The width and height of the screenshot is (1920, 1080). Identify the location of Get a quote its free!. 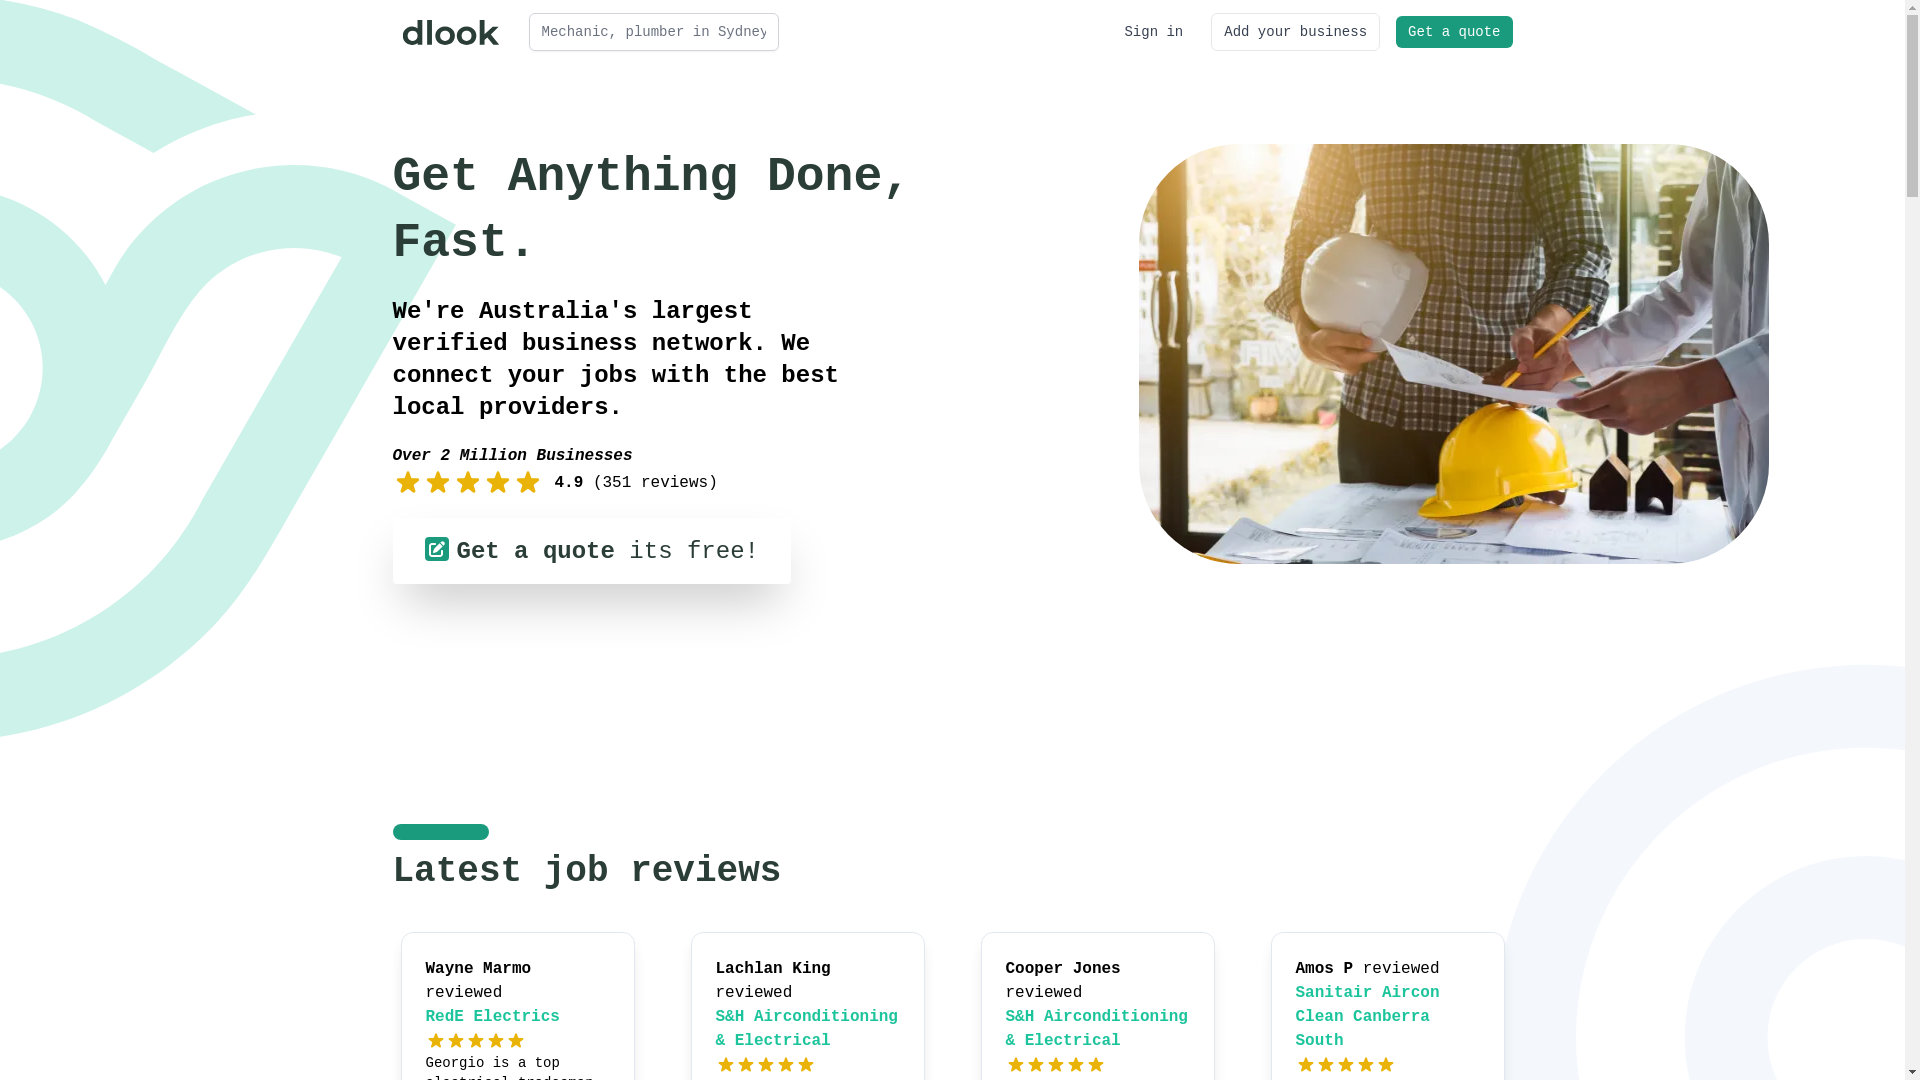
(591, 551).